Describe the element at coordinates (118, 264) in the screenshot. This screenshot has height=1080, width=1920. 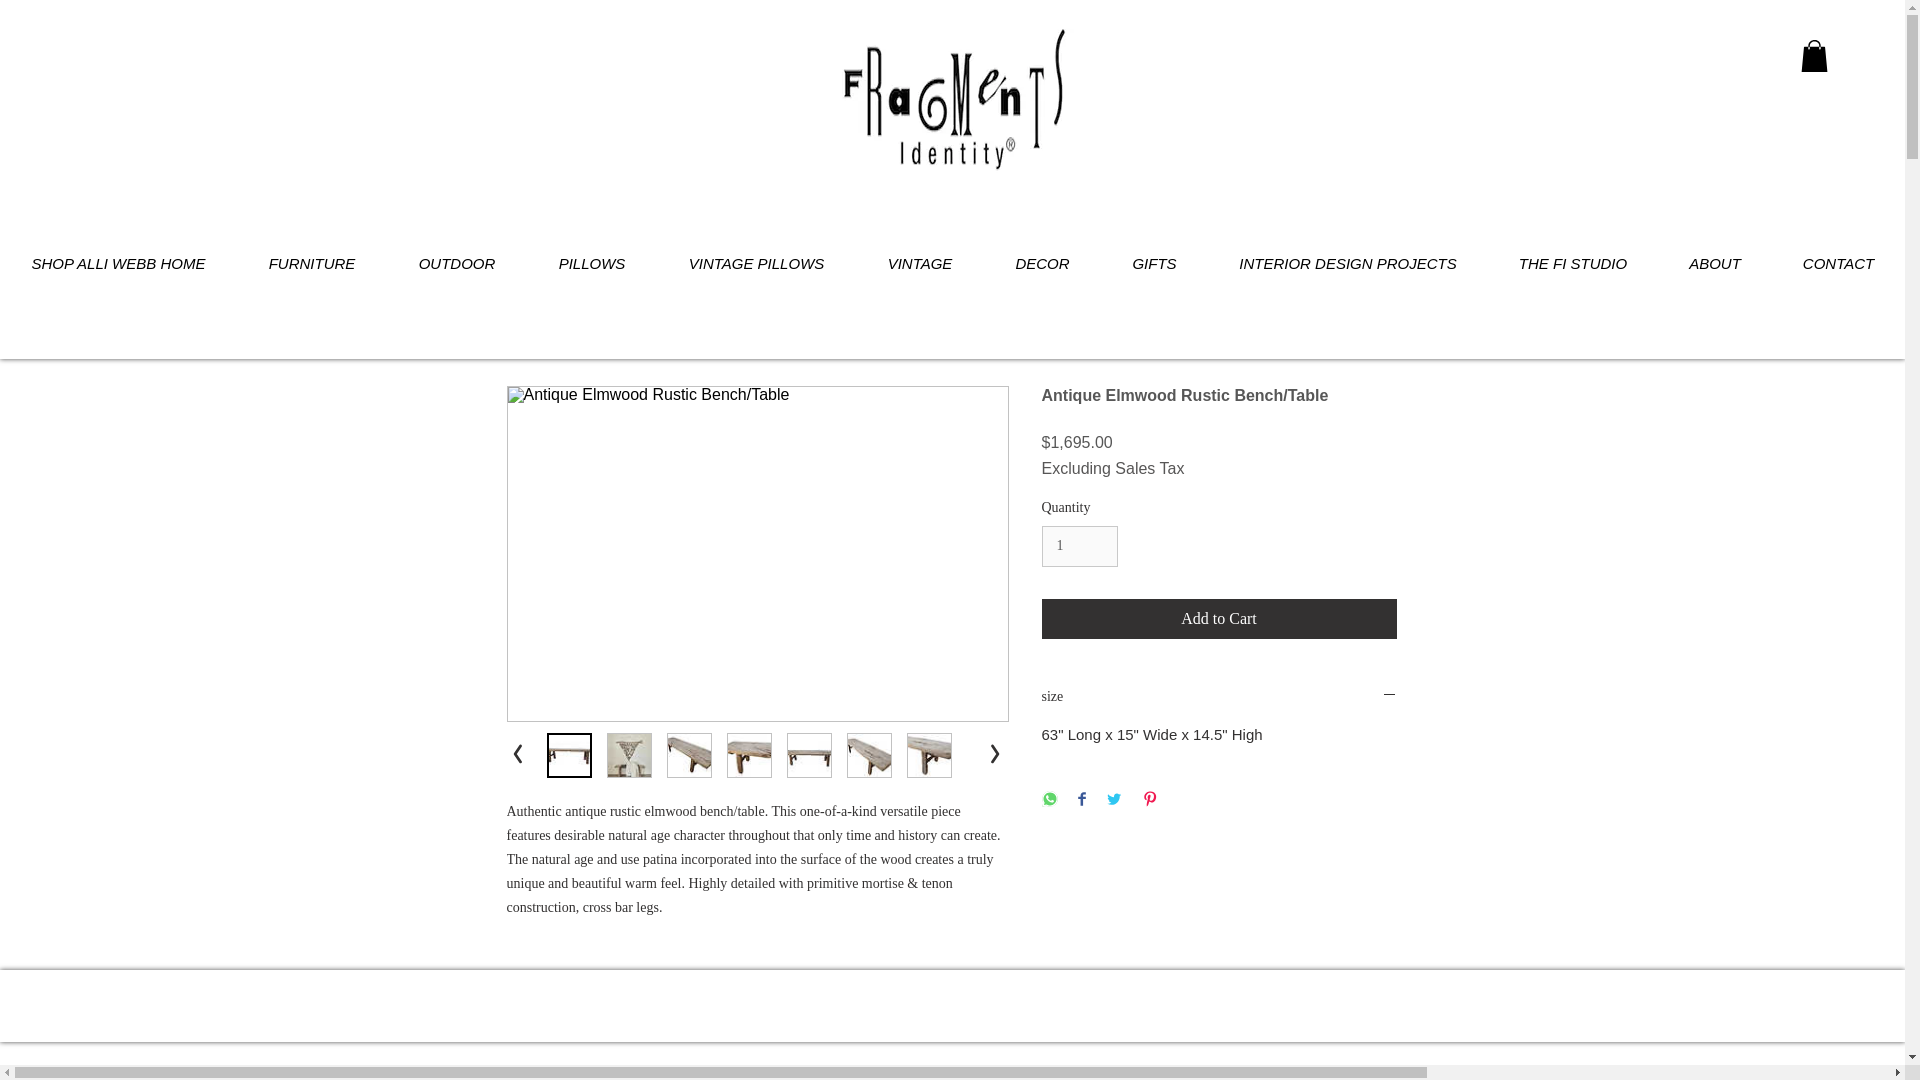
I see `SHOP ALLI WEBB HOME` at that location.